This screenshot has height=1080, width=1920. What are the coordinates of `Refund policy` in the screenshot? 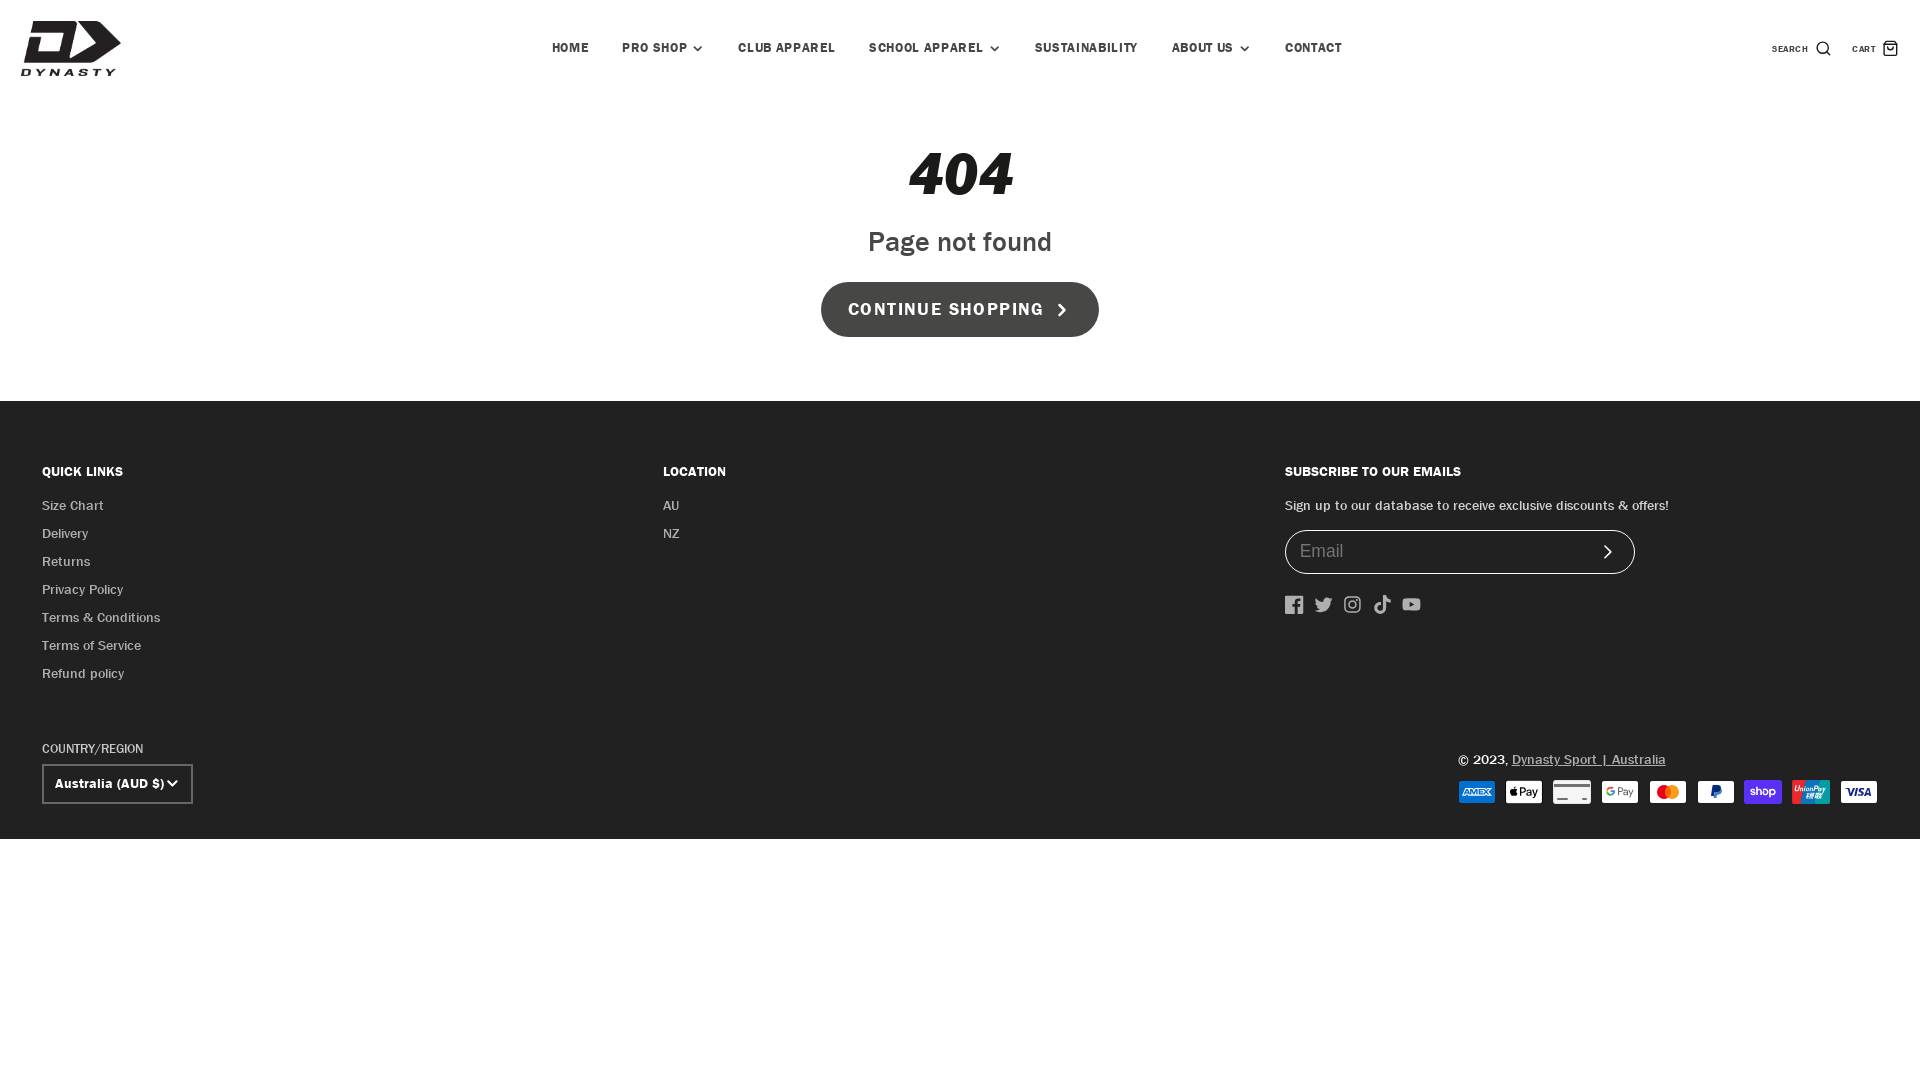 It's located at (83, 674).